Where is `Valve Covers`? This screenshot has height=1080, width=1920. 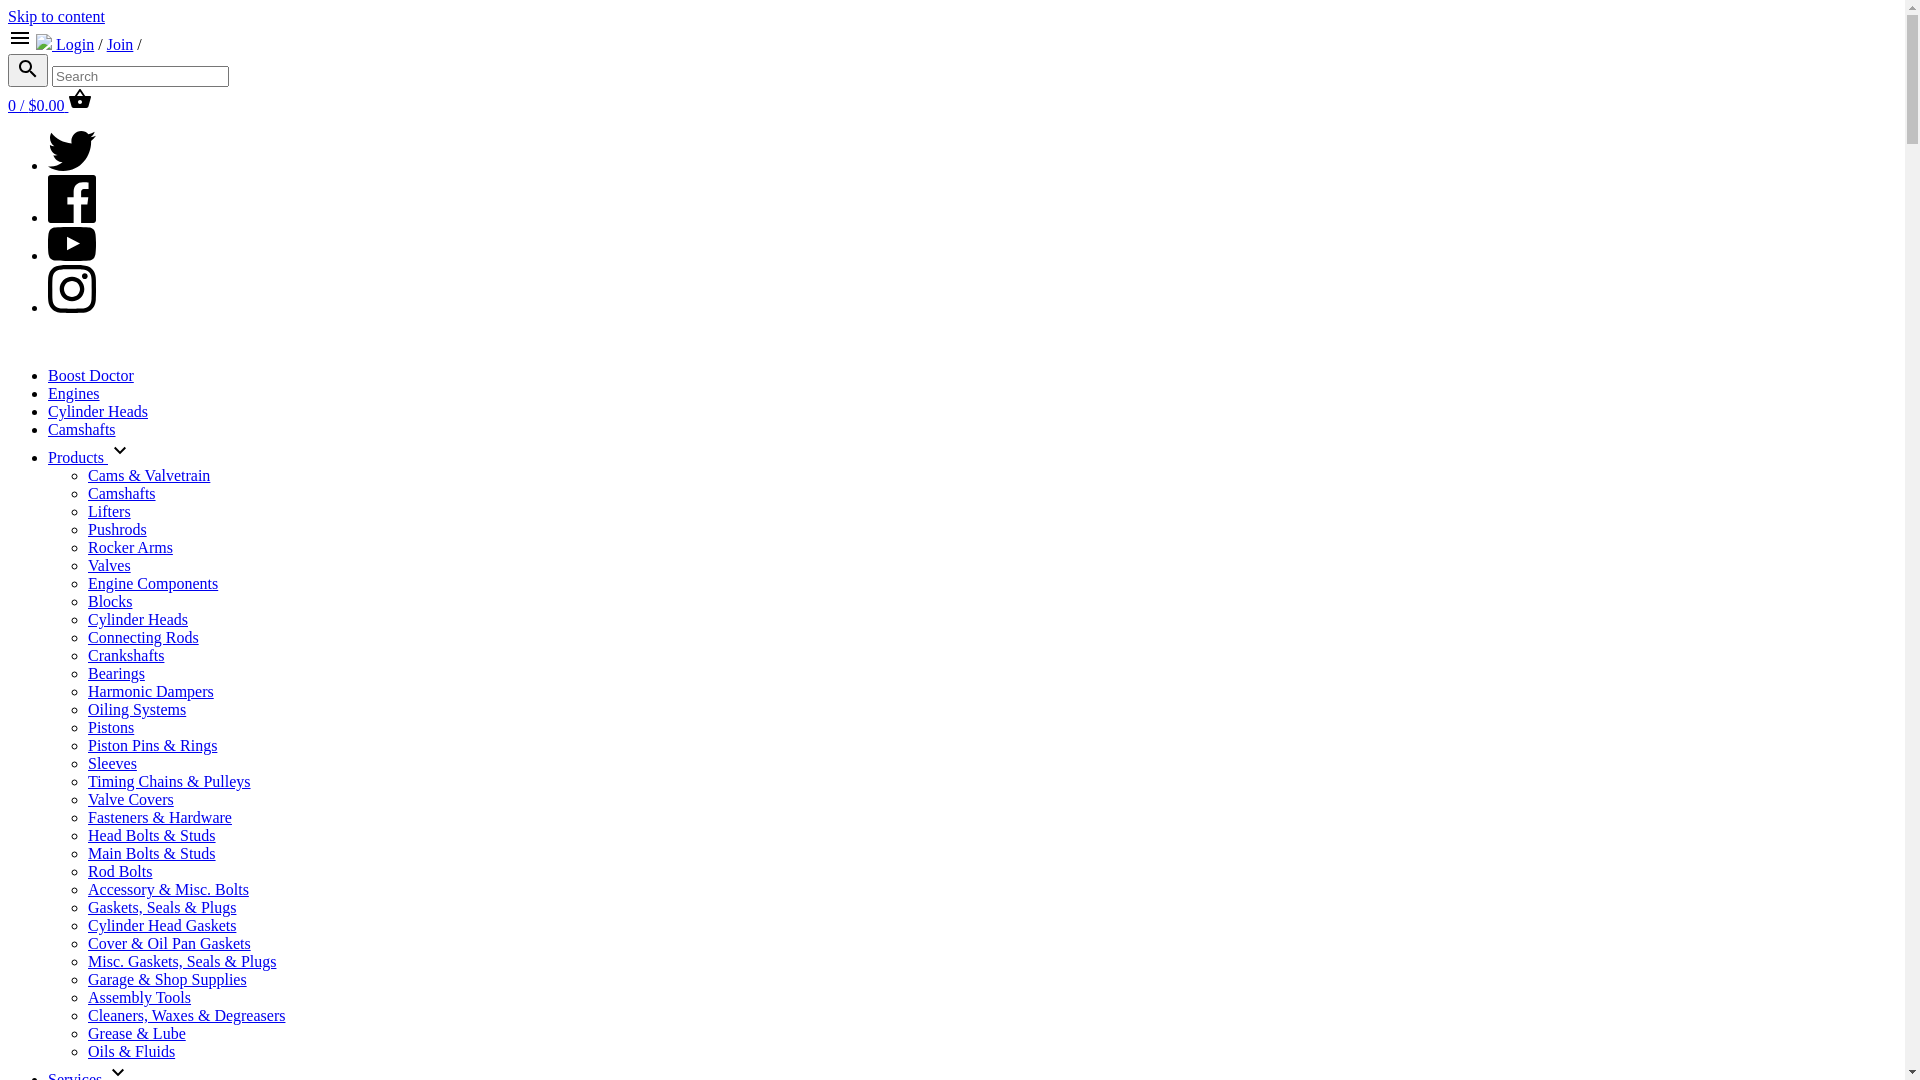
Valve Covers is located at coordinates (131, 800).